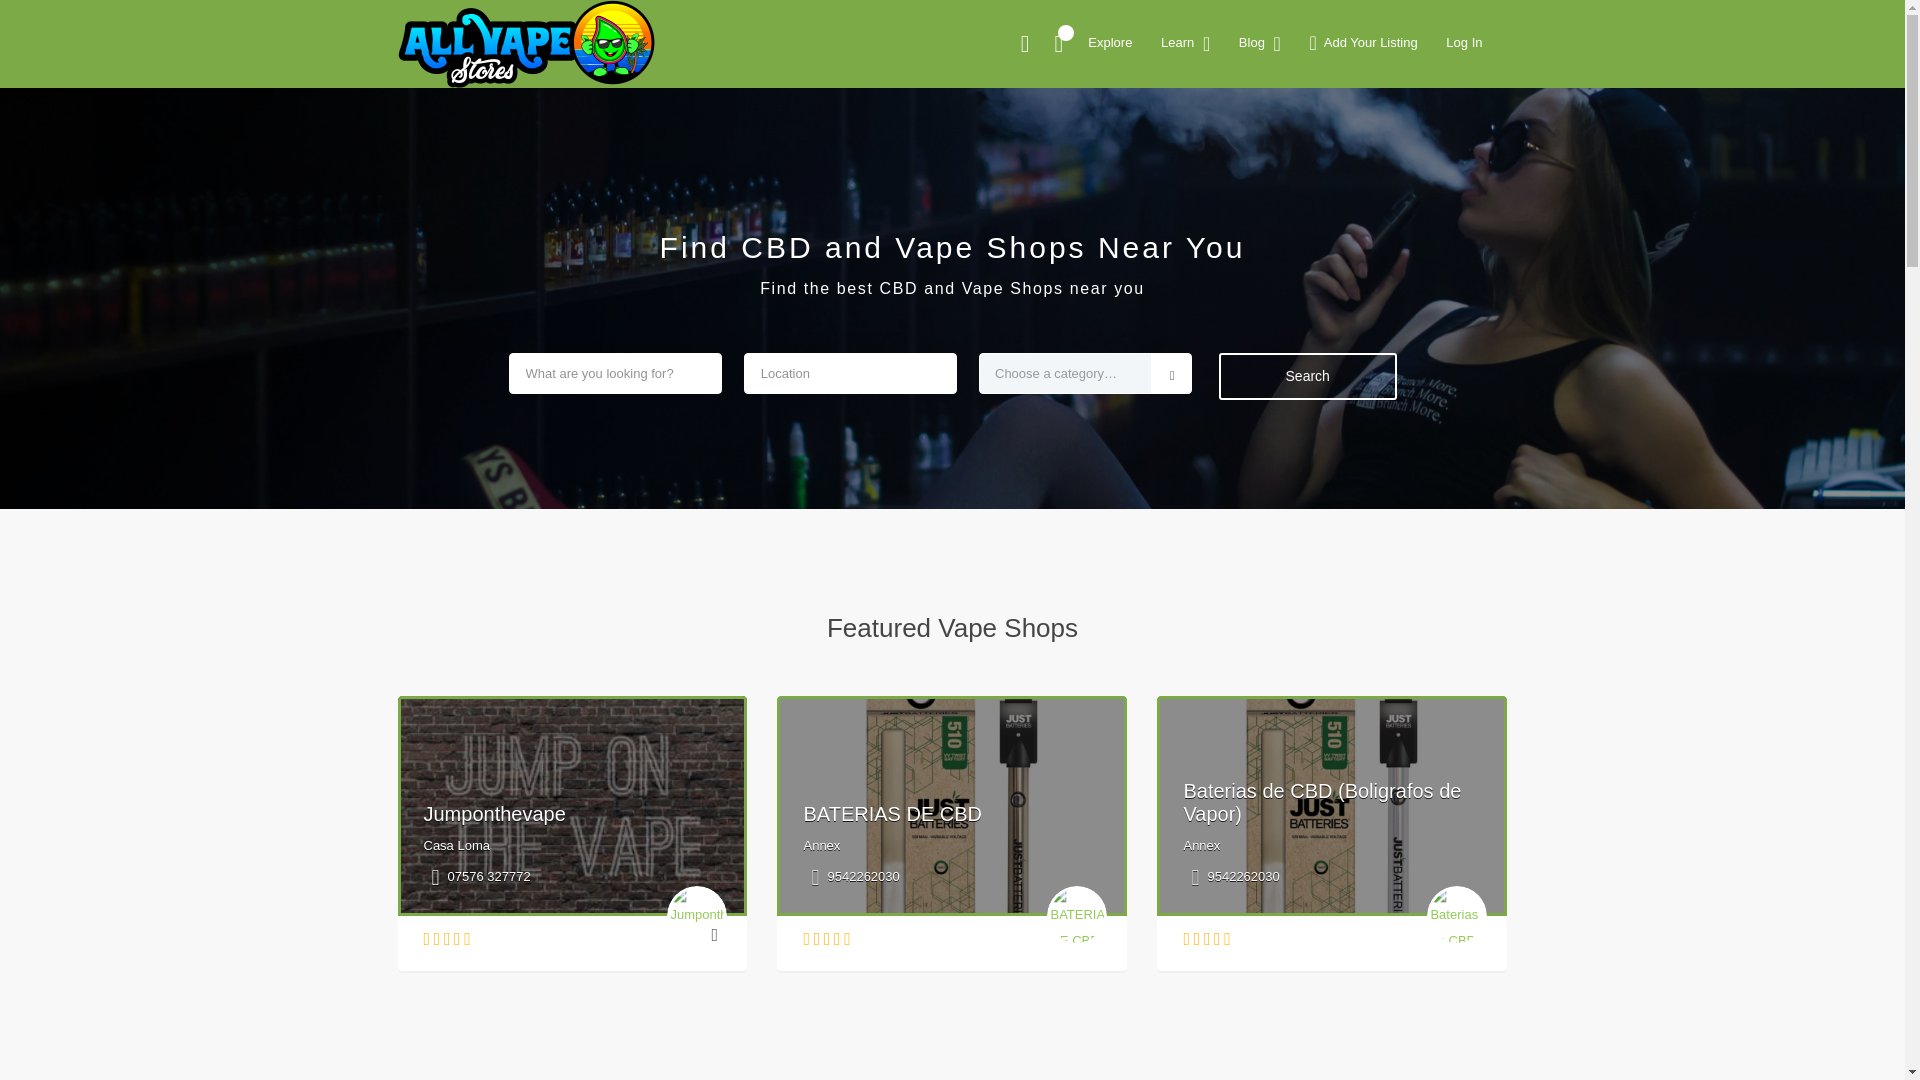  I want to click on DMCA Policy, so click(1314, 373).